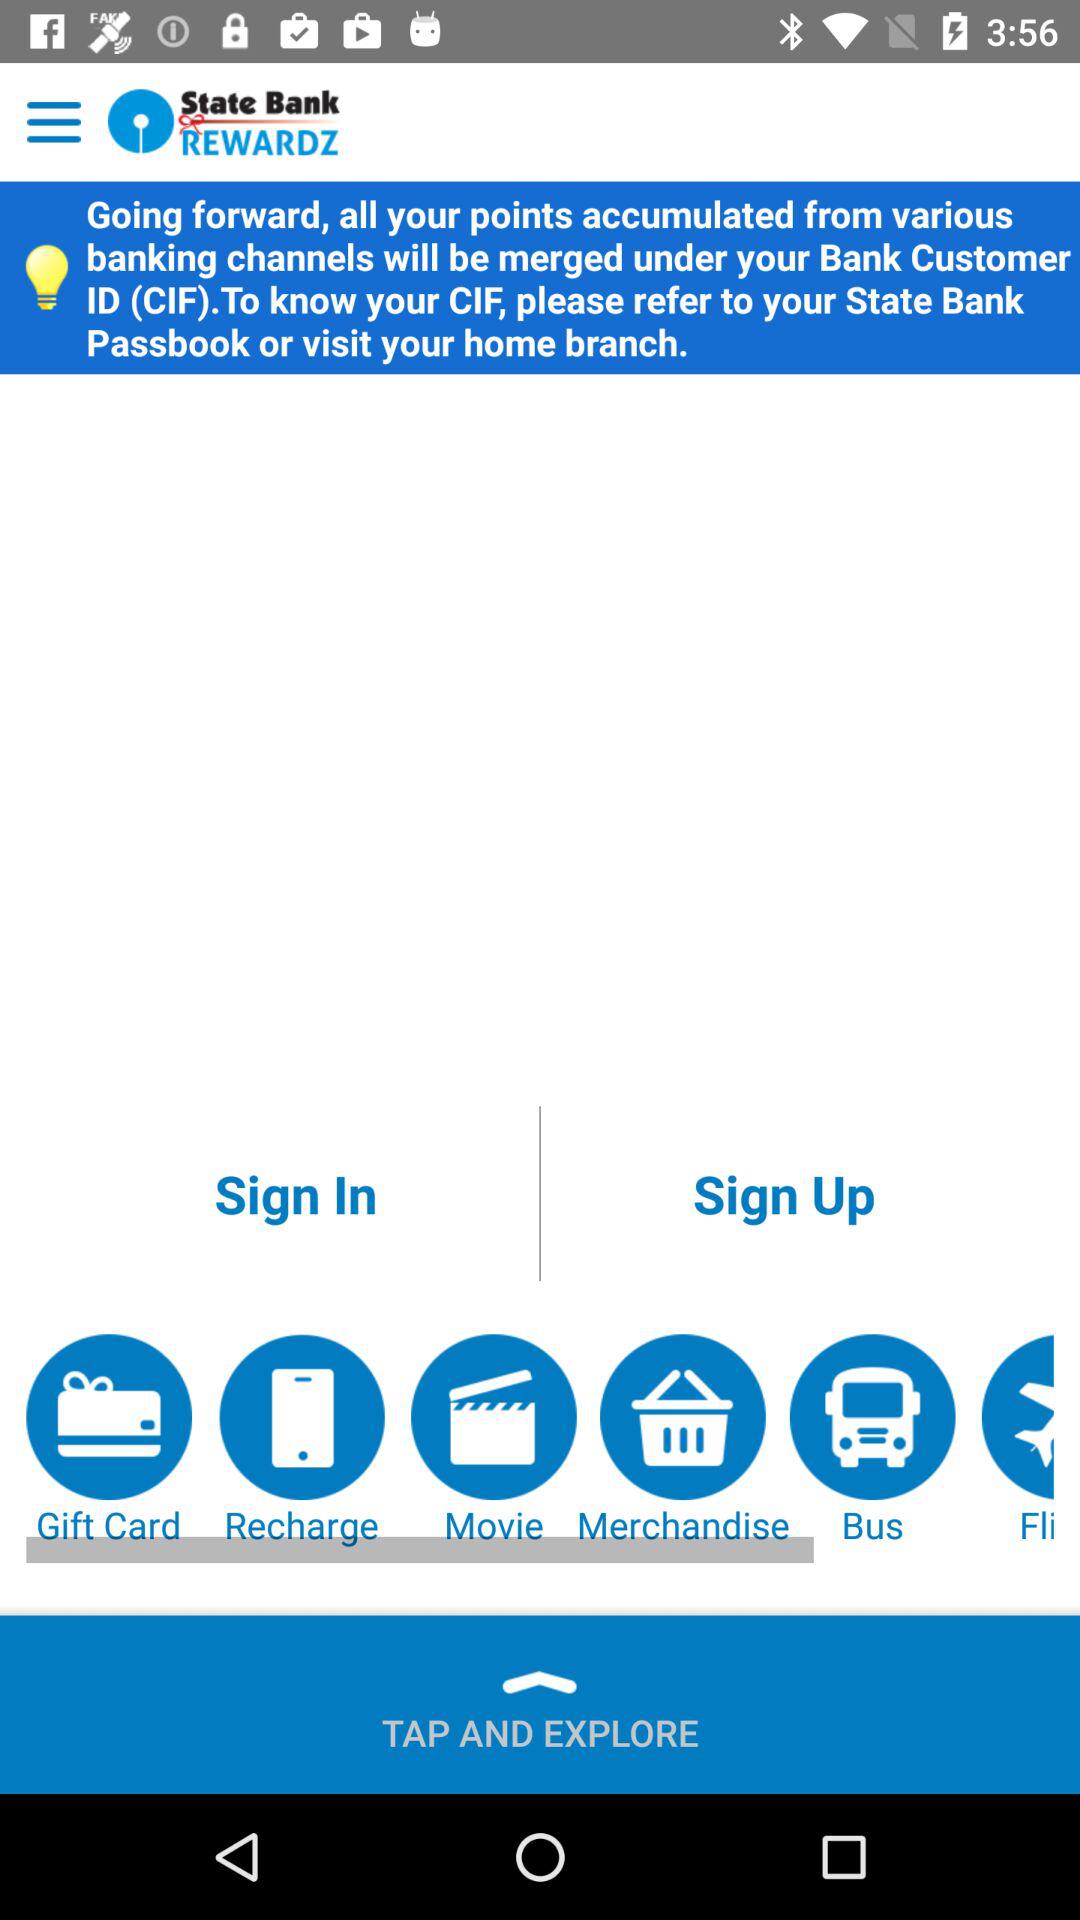  Describe the element at coordinates (682, 1442) in the screenshot. I see `turn off item below sign up` at that location.